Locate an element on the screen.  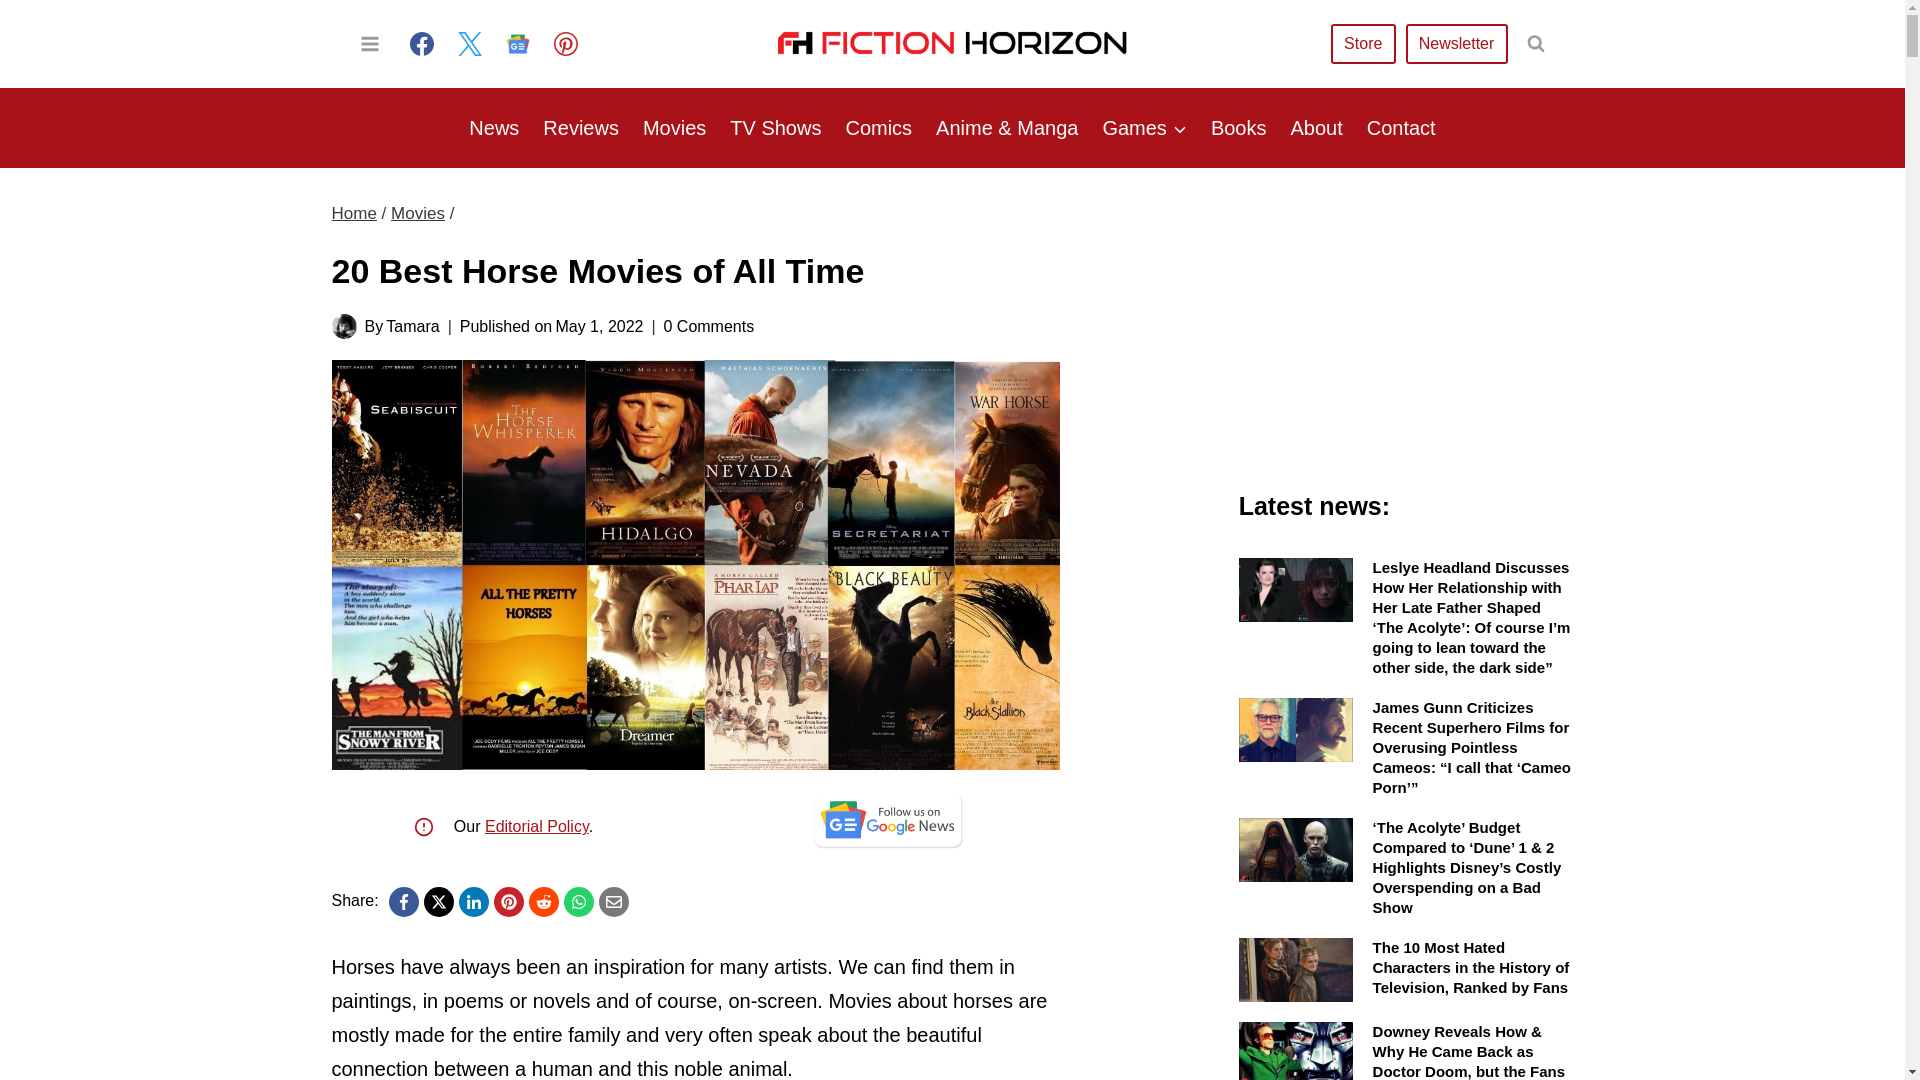
Contact is located at coordinates (1401, 128).